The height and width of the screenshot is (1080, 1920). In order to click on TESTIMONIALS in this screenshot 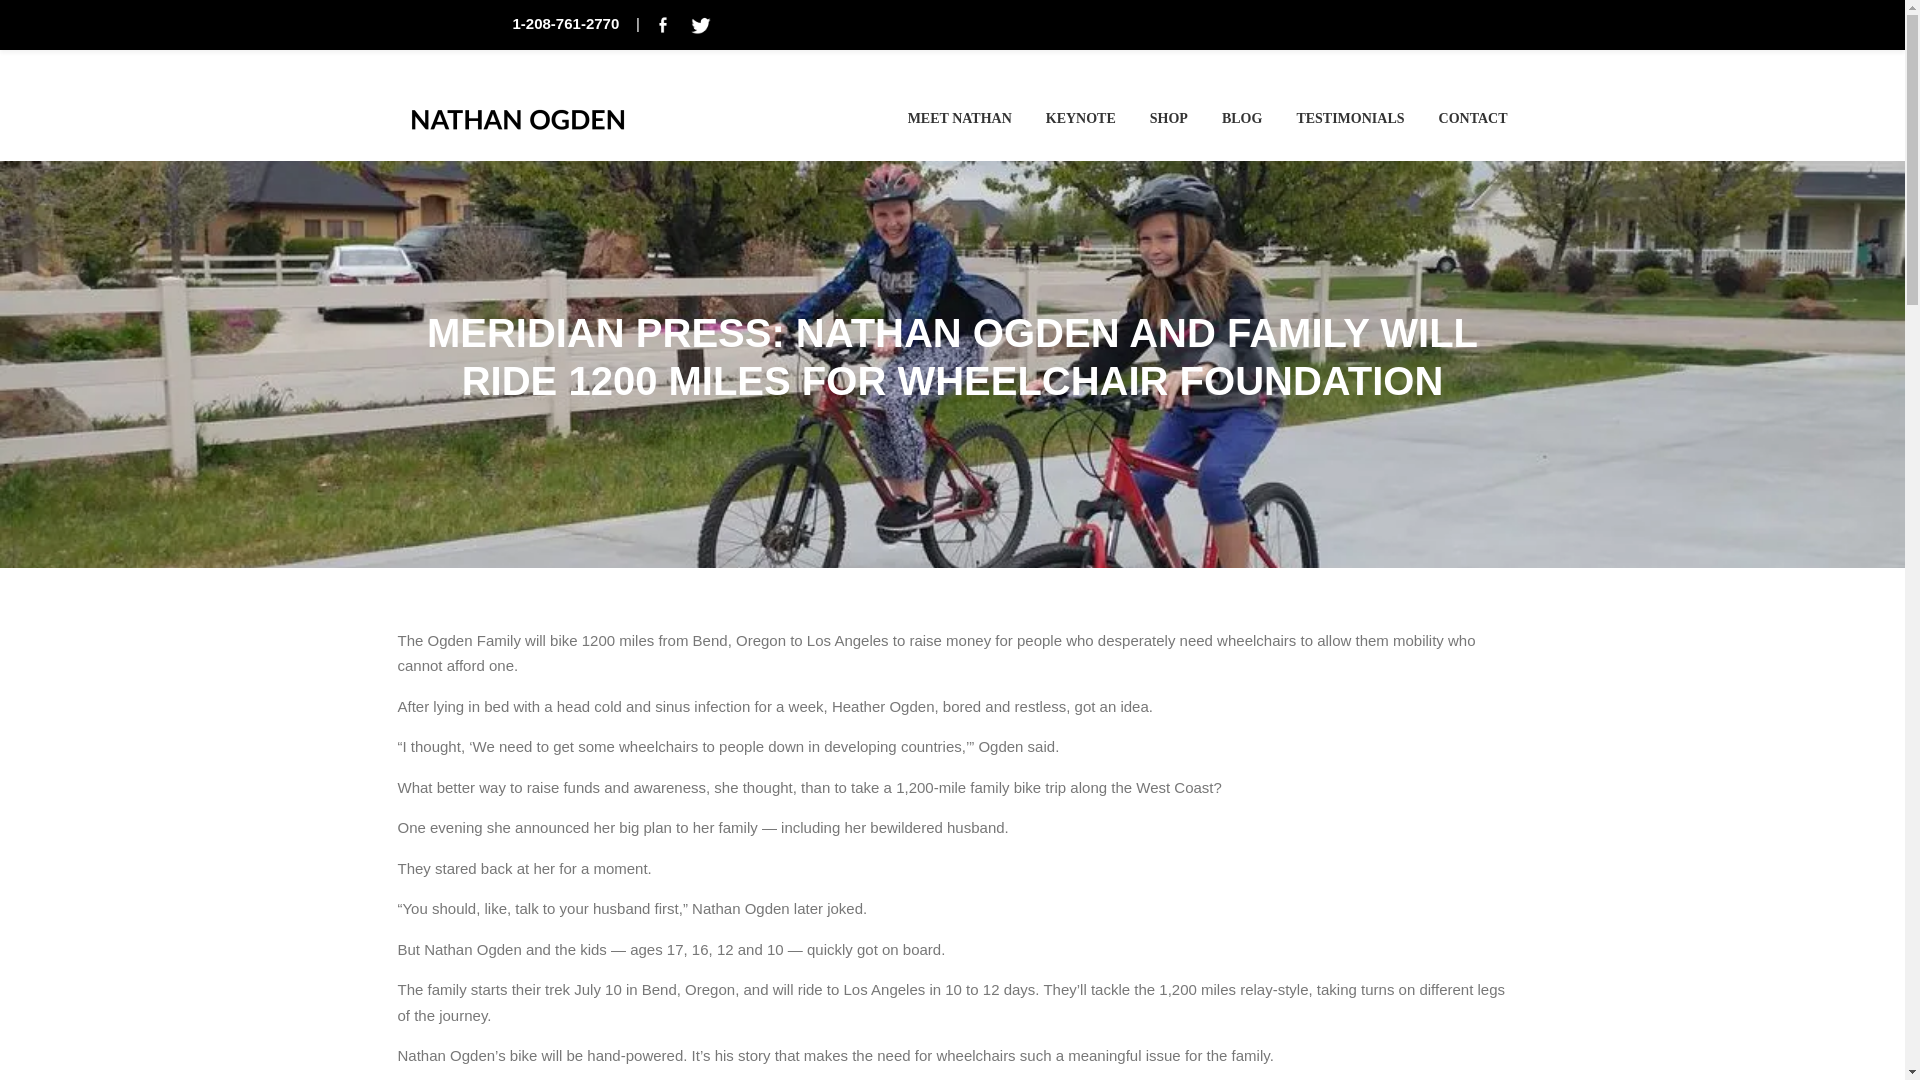, I will do `click(1349, 118)`.